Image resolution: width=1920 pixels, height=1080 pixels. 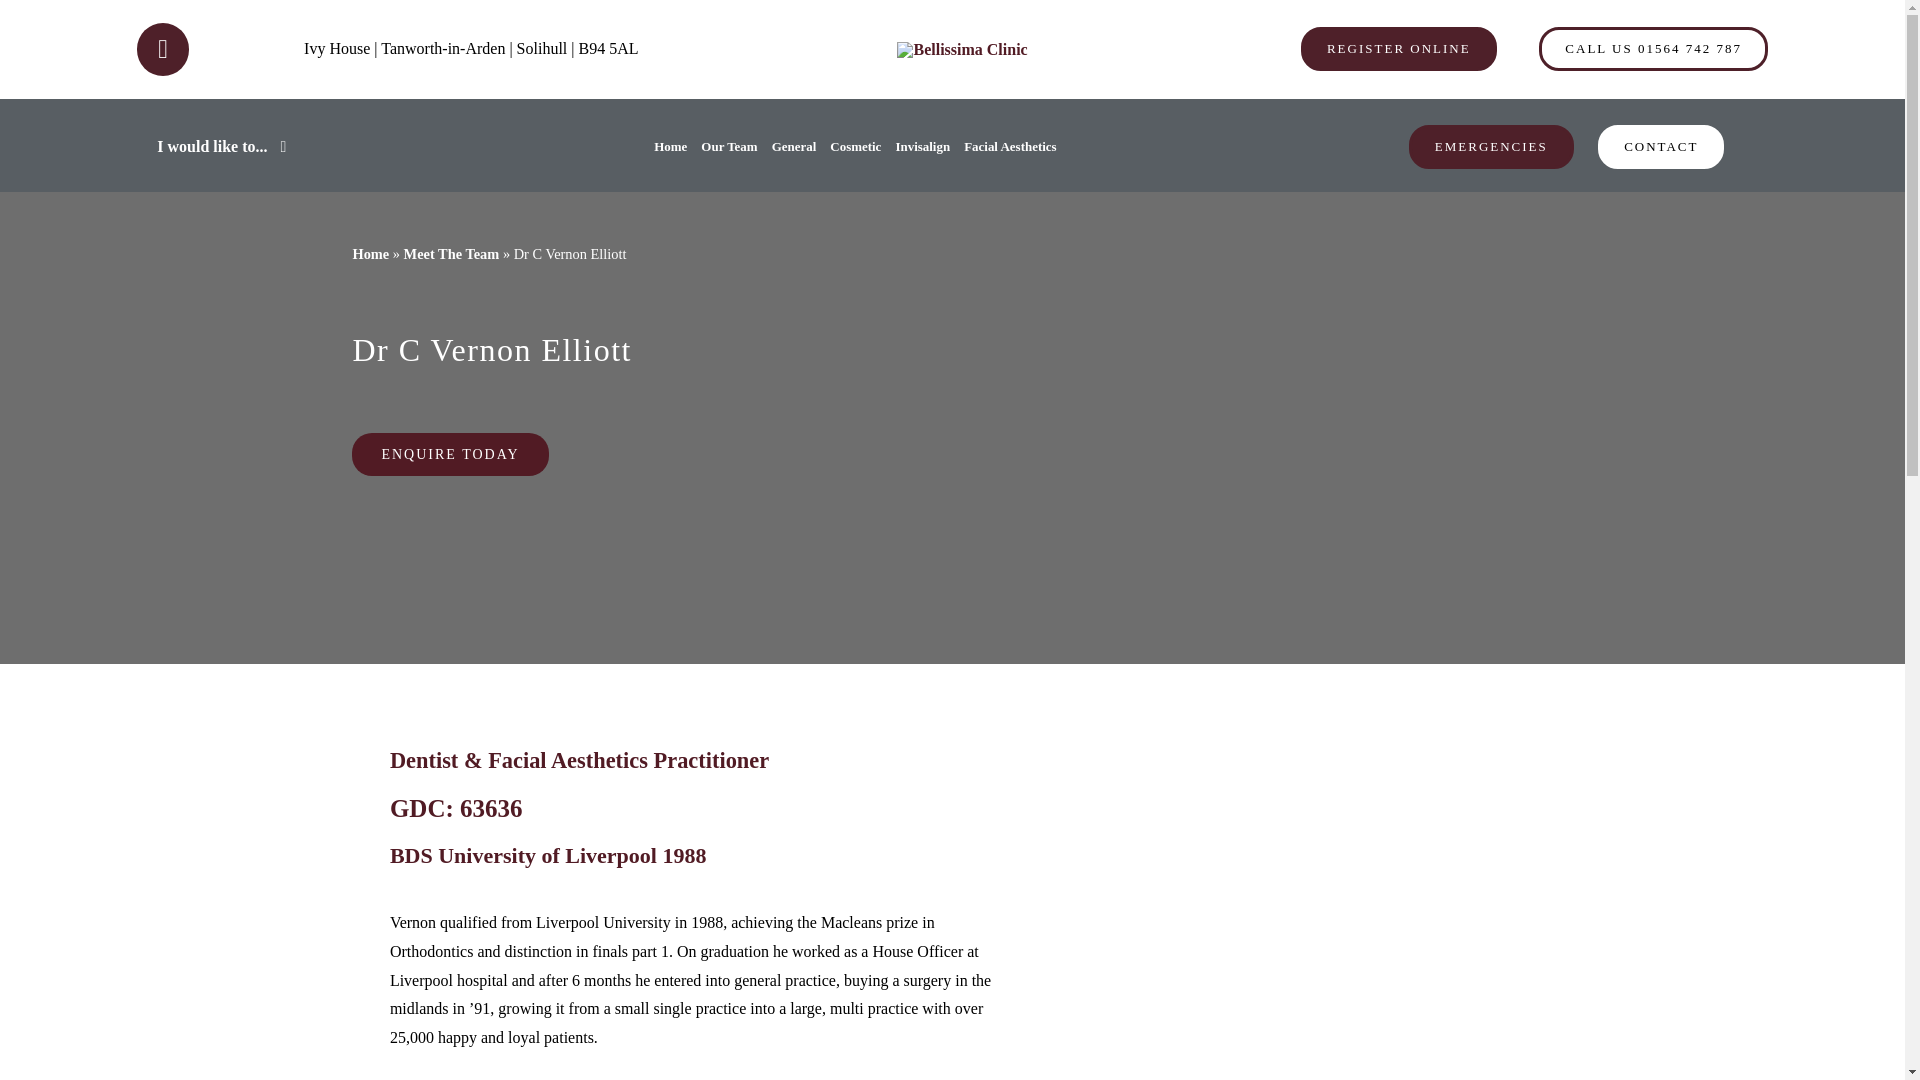 What do you see at coordinates (1660, 146) in the screenshot?
I see `CONTACT` at bounding box center [1660, 146].